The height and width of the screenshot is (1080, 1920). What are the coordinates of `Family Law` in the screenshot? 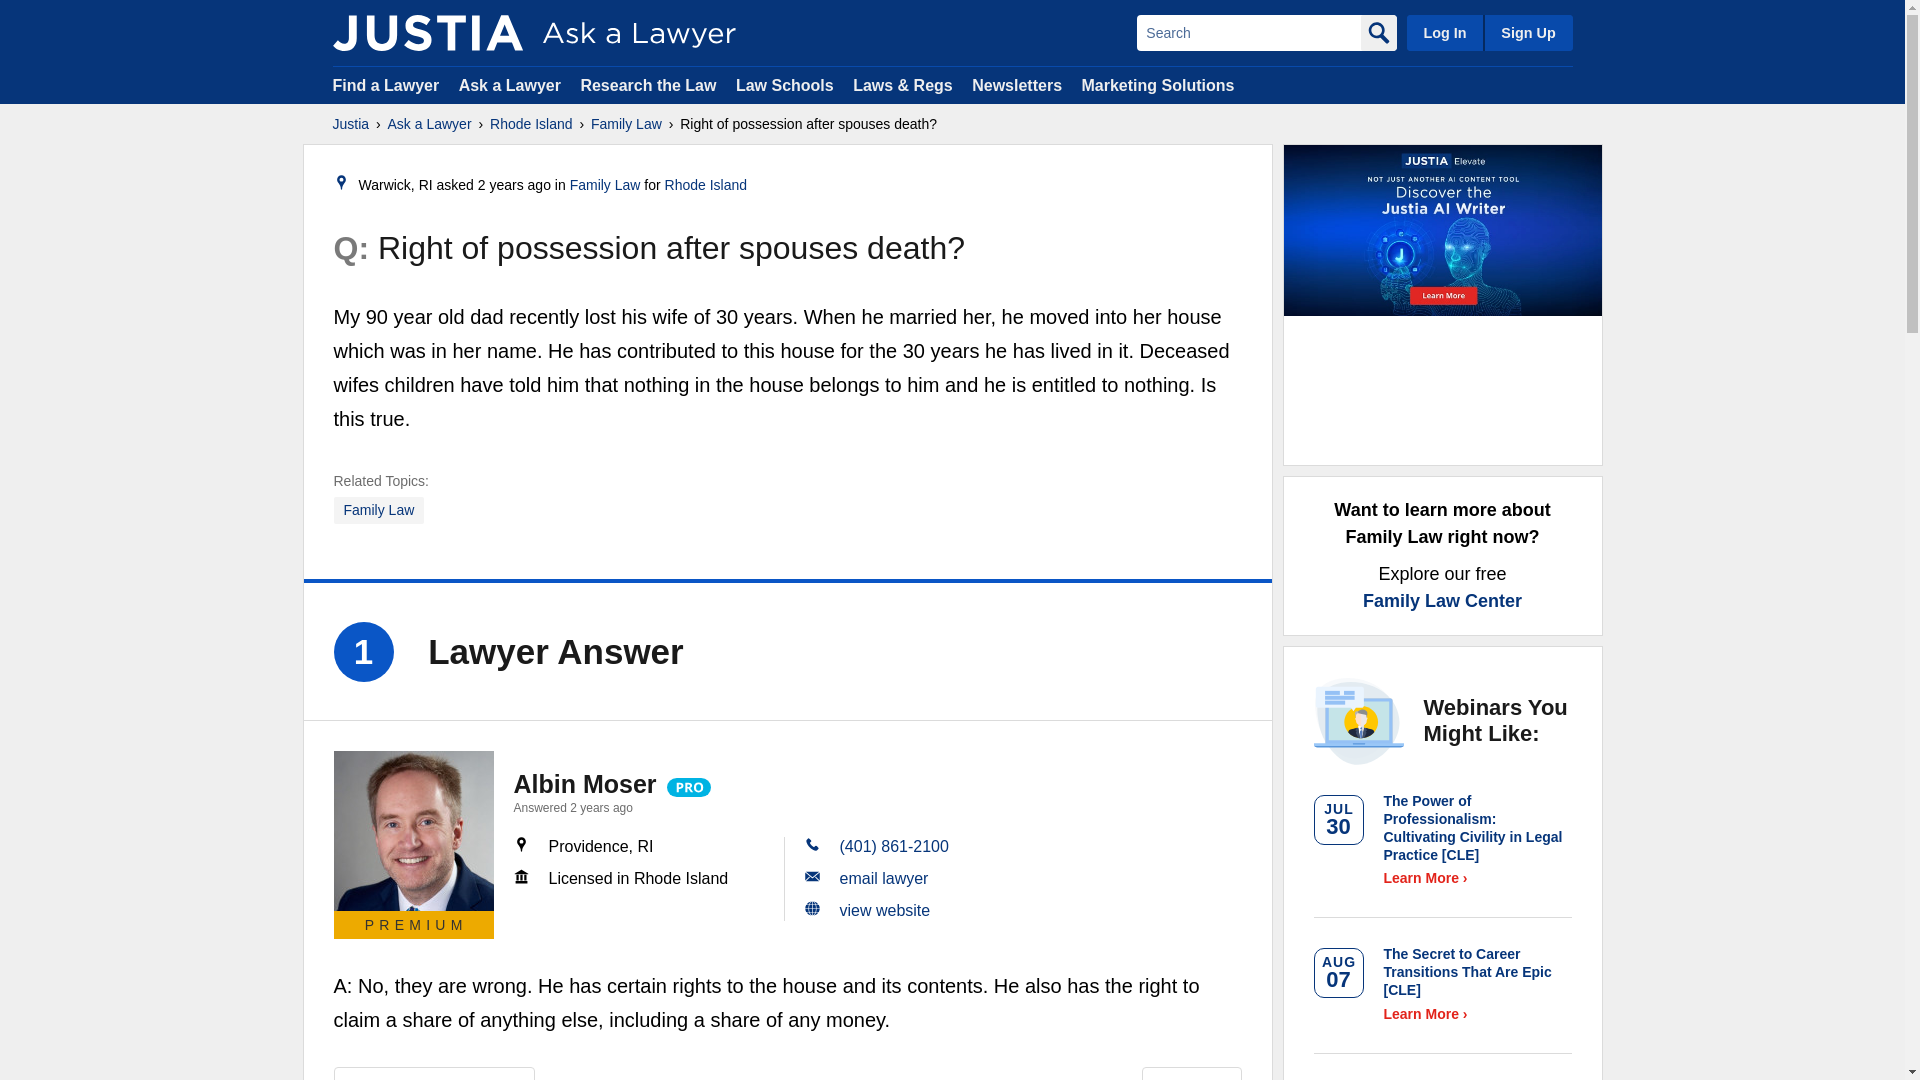 It's located at (606, 185).